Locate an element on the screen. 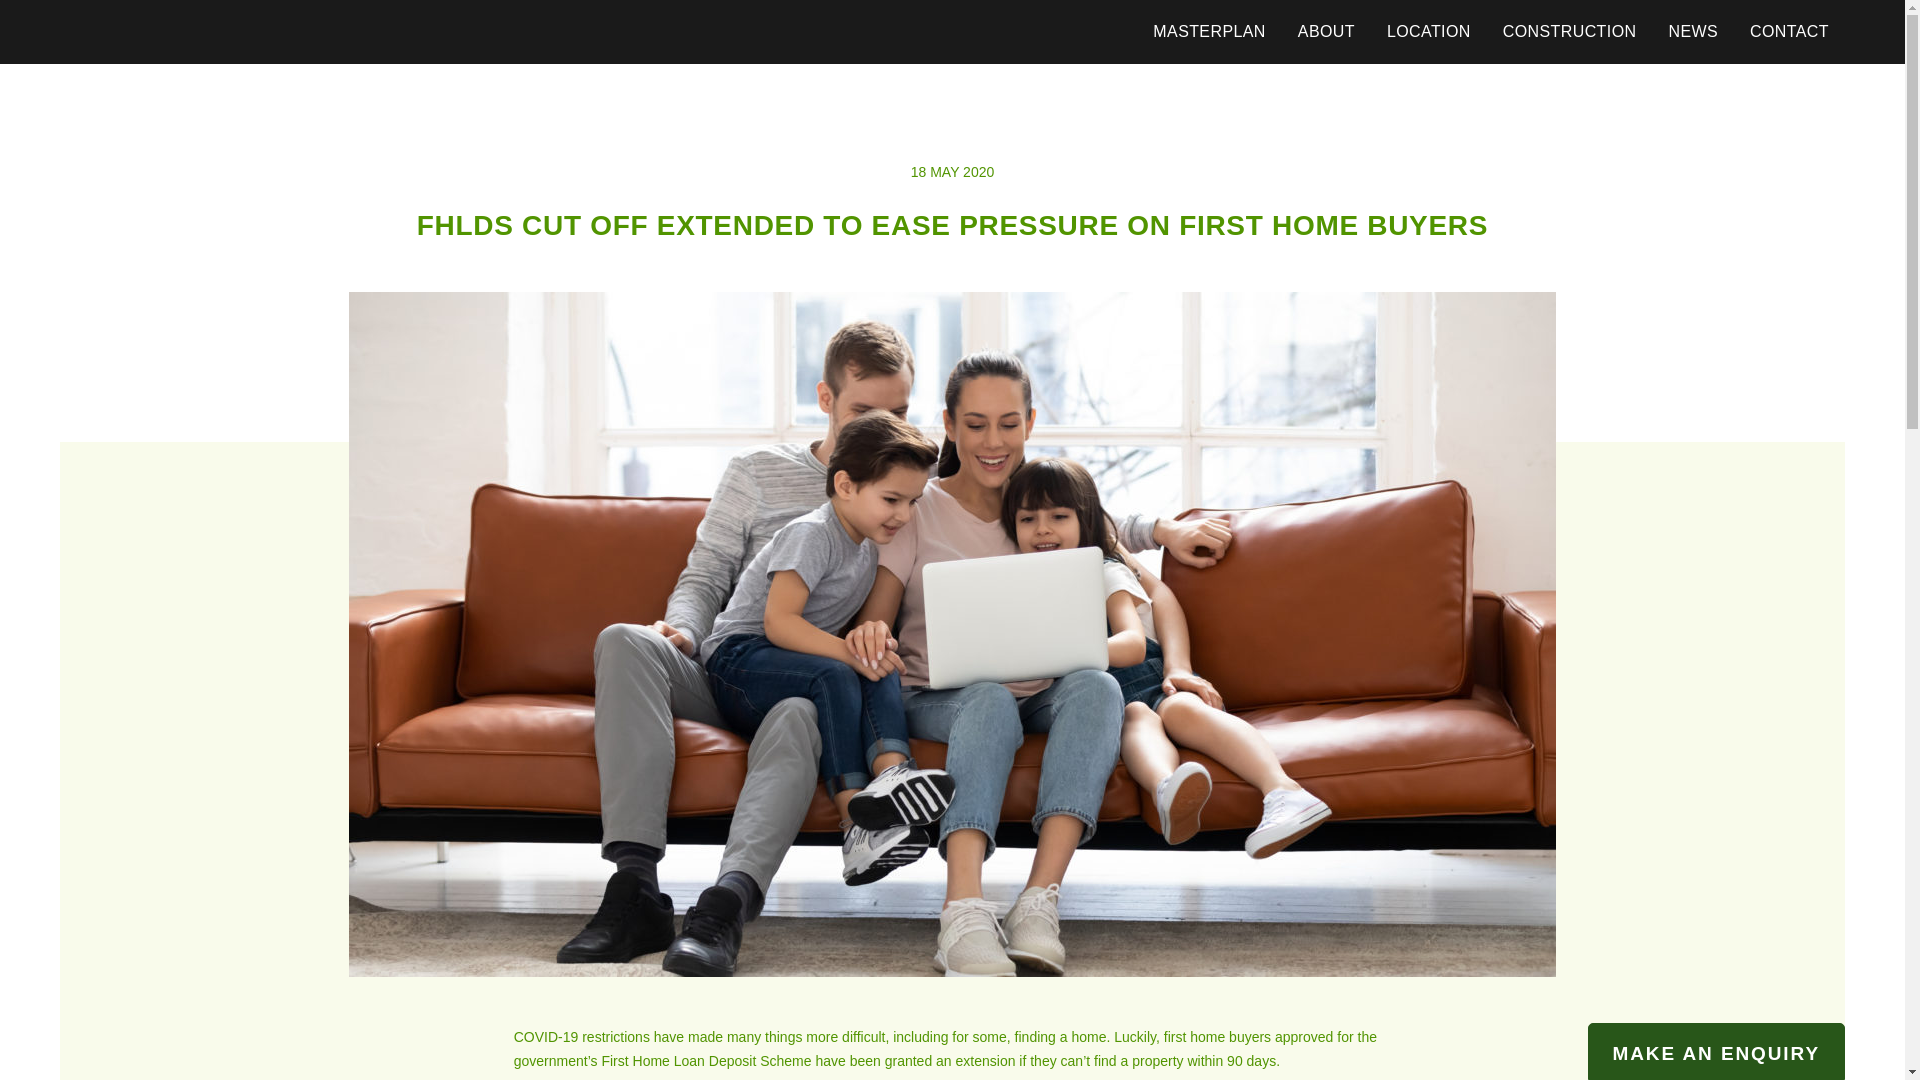 The height and width of the screenshot is (1080, 1920). LOCATION is located at coordinates (1428, 32).